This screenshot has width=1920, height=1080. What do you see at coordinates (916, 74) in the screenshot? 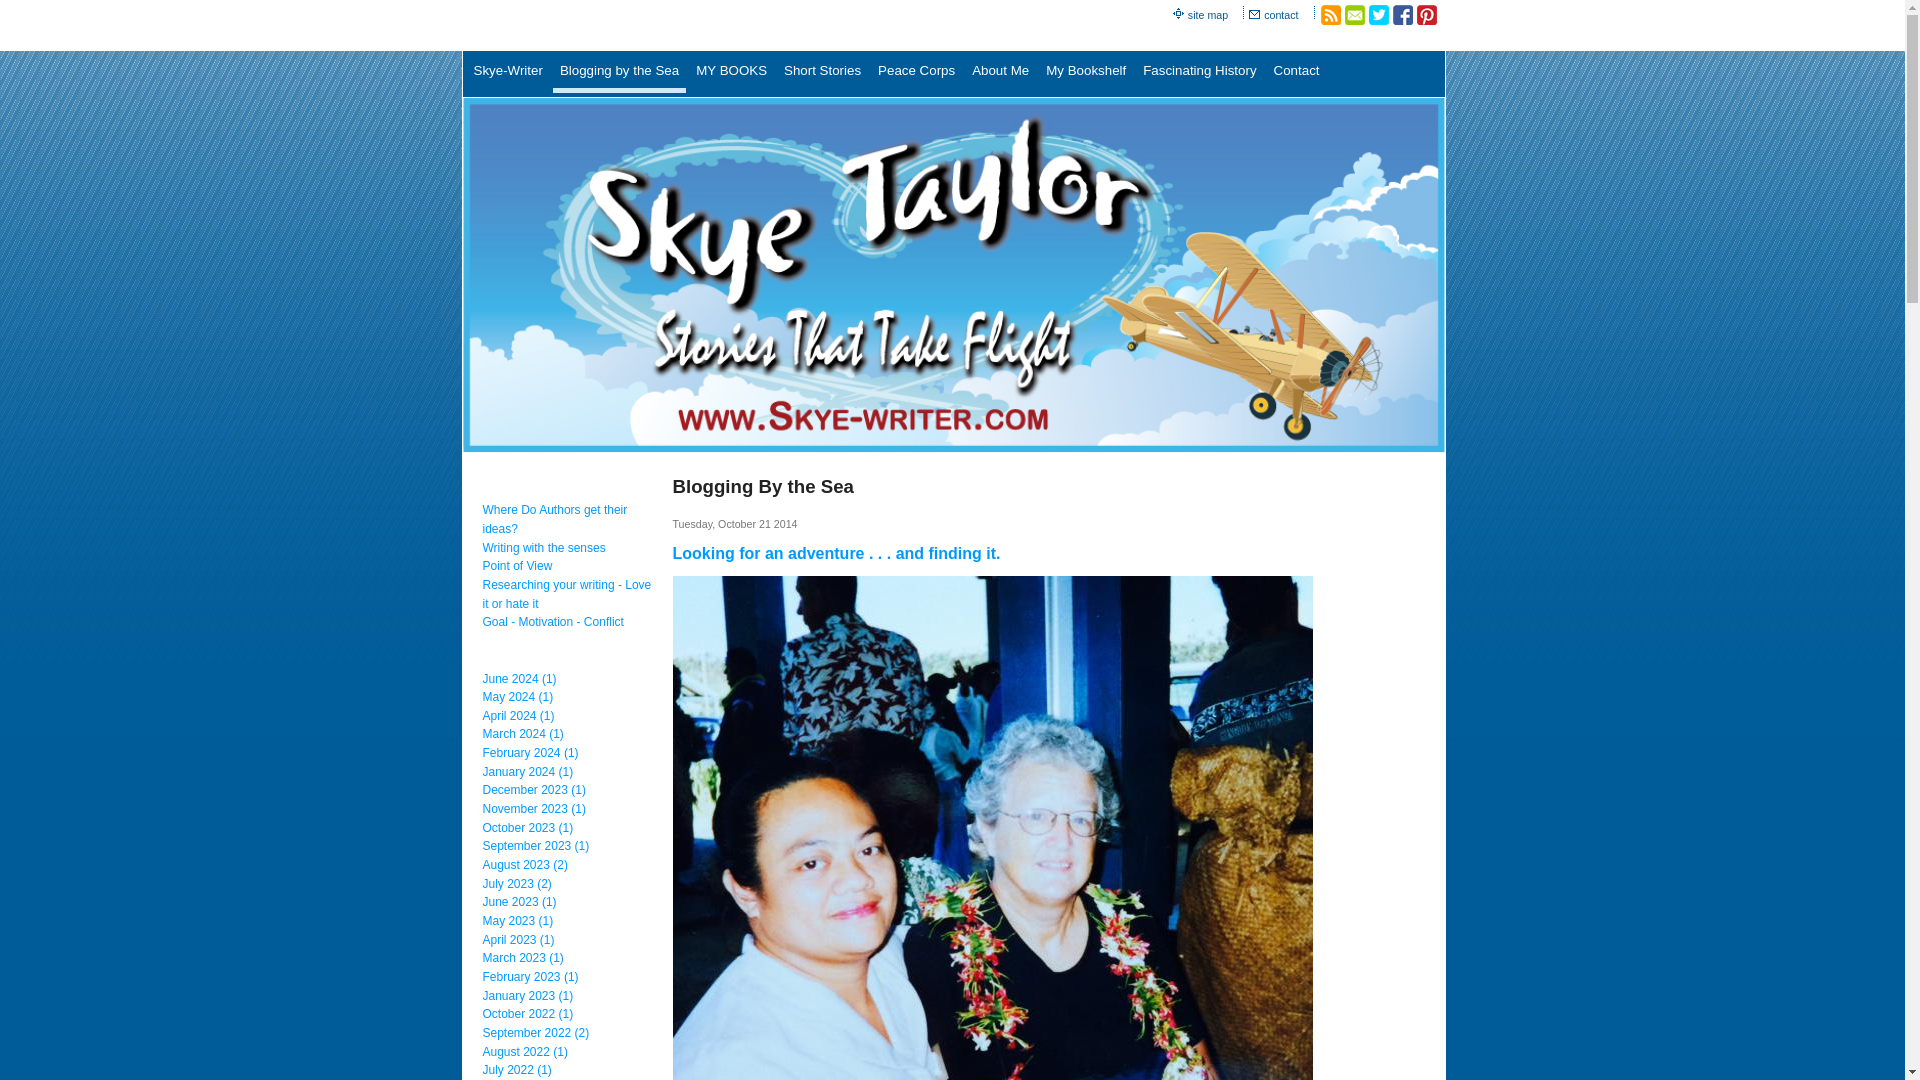
I see `Peace Corps` at bounding box center [916, 74].